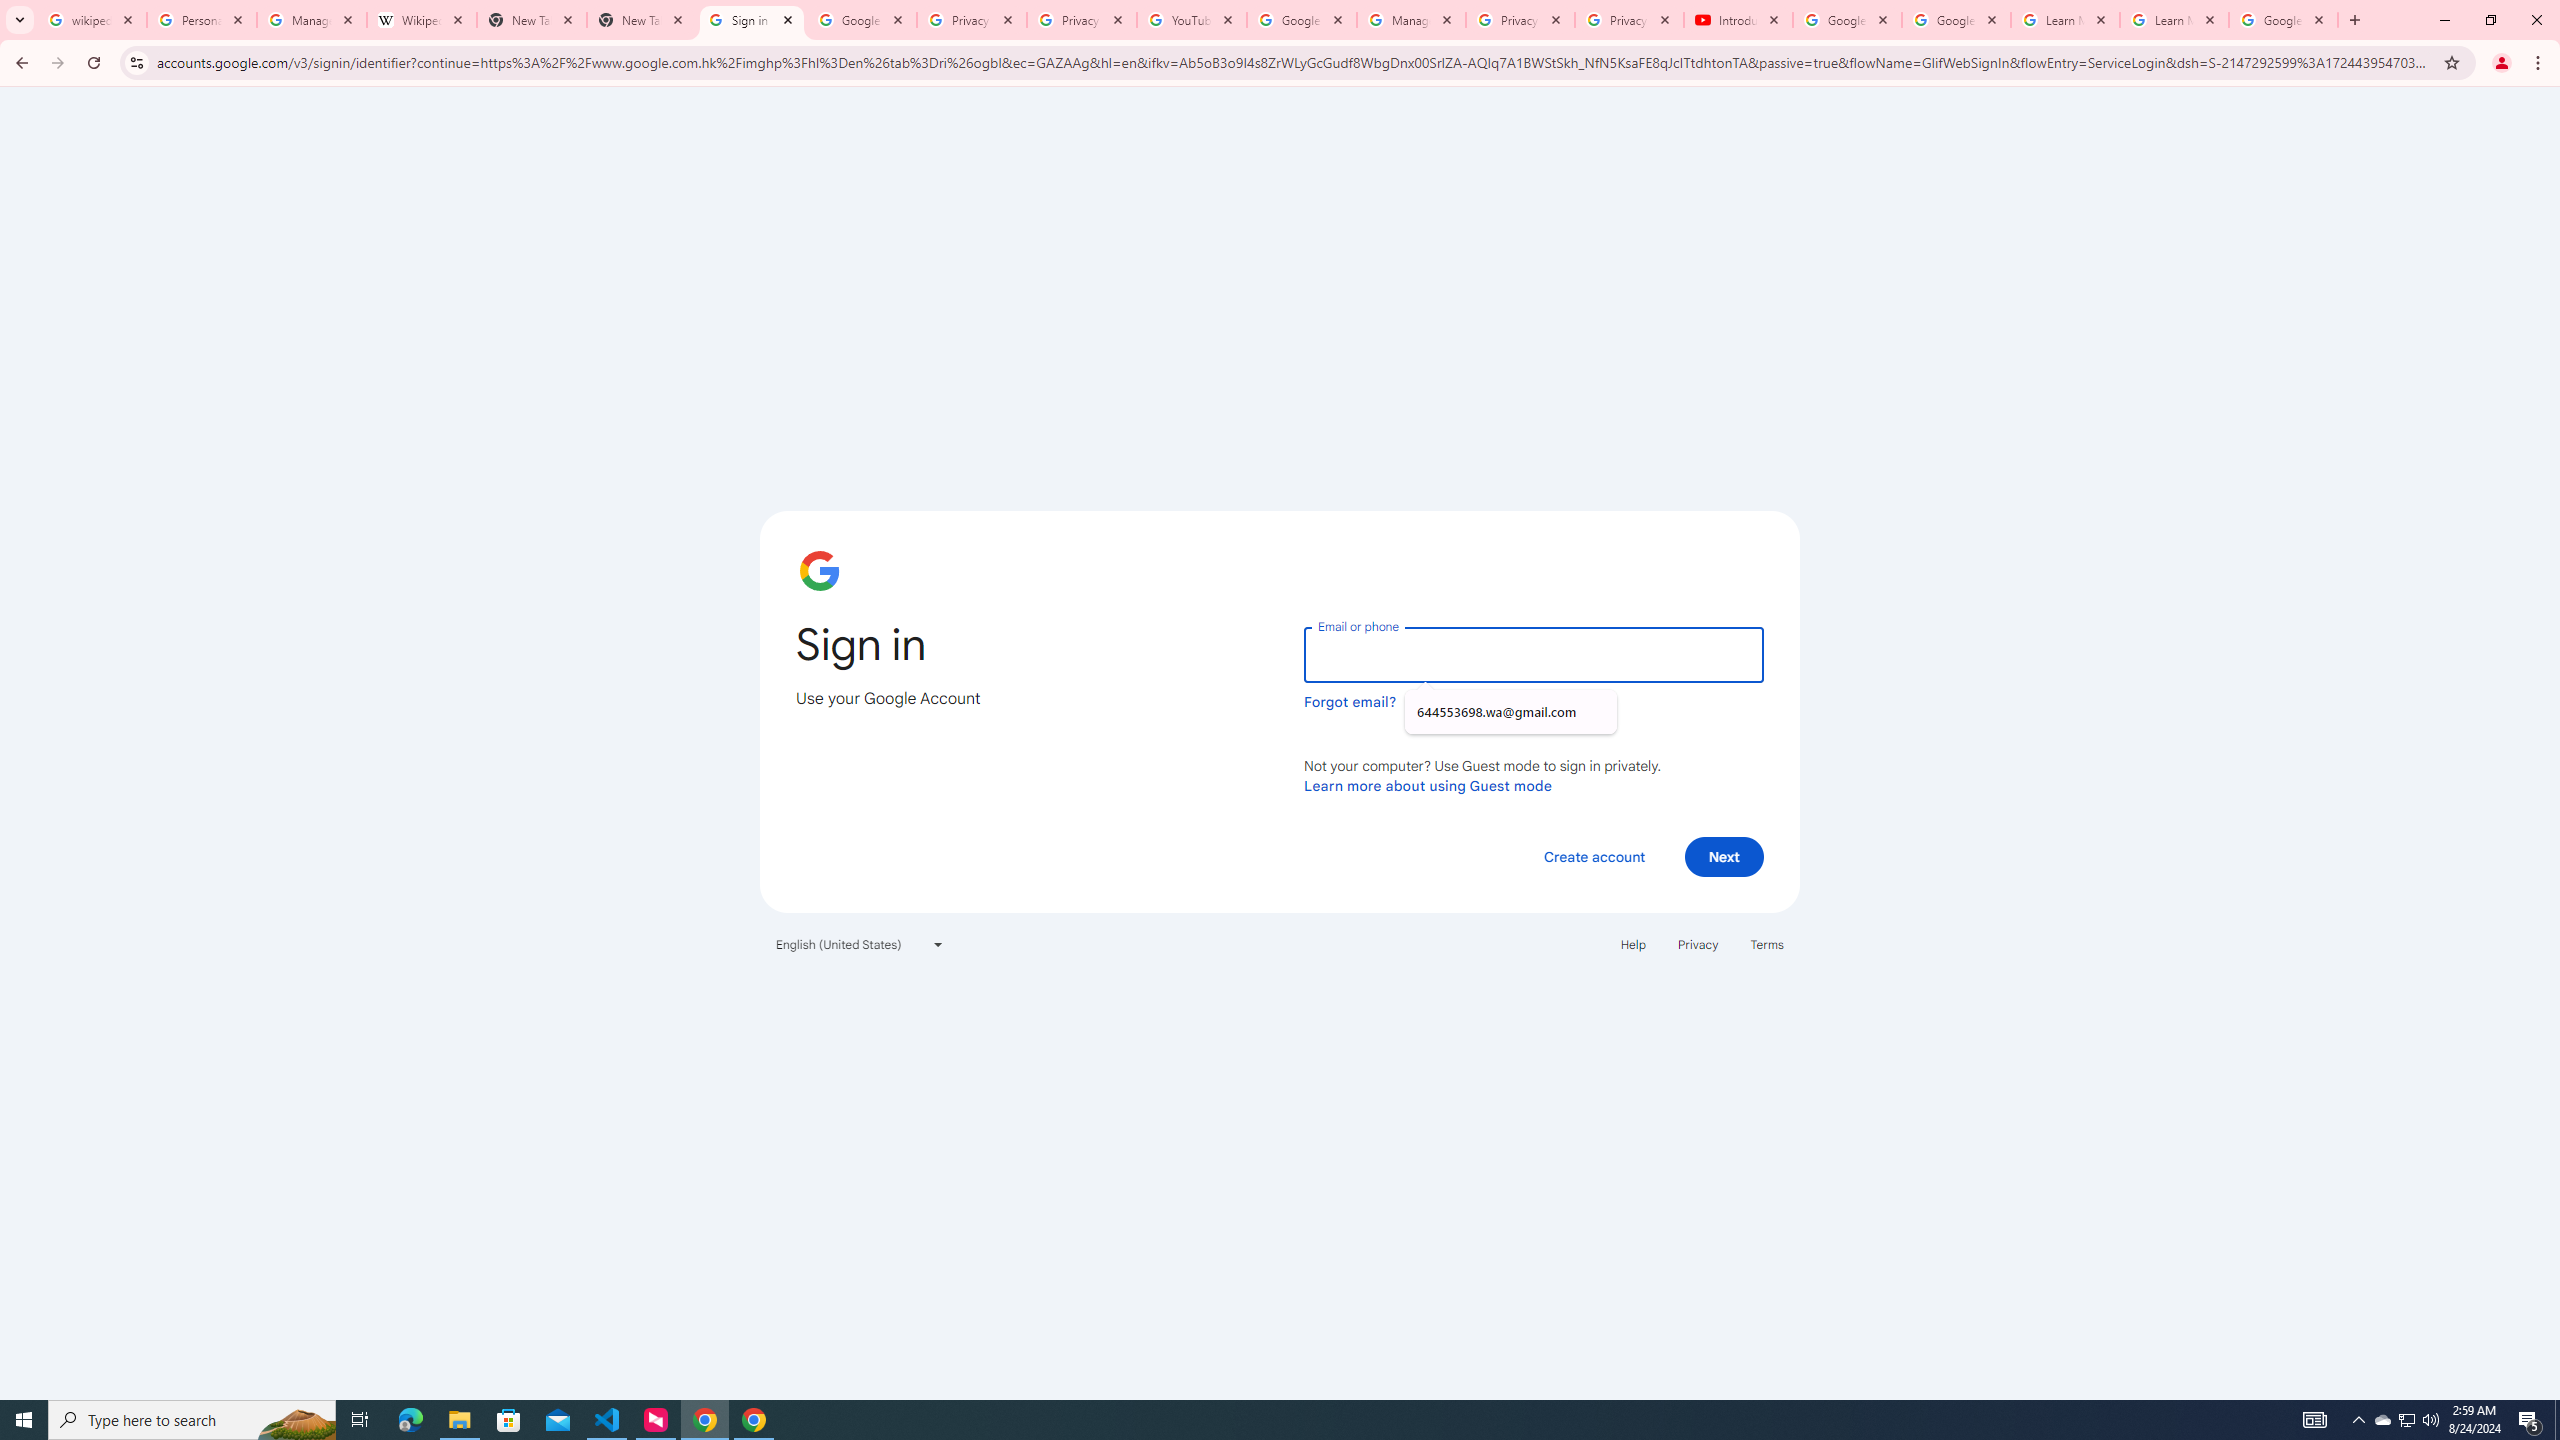 Image resolution: width=2560 pixels, height=1440 pixels. Describe the element at coordinates (1303, 20) in the screenshot. I see `Google Account Help` at that location.